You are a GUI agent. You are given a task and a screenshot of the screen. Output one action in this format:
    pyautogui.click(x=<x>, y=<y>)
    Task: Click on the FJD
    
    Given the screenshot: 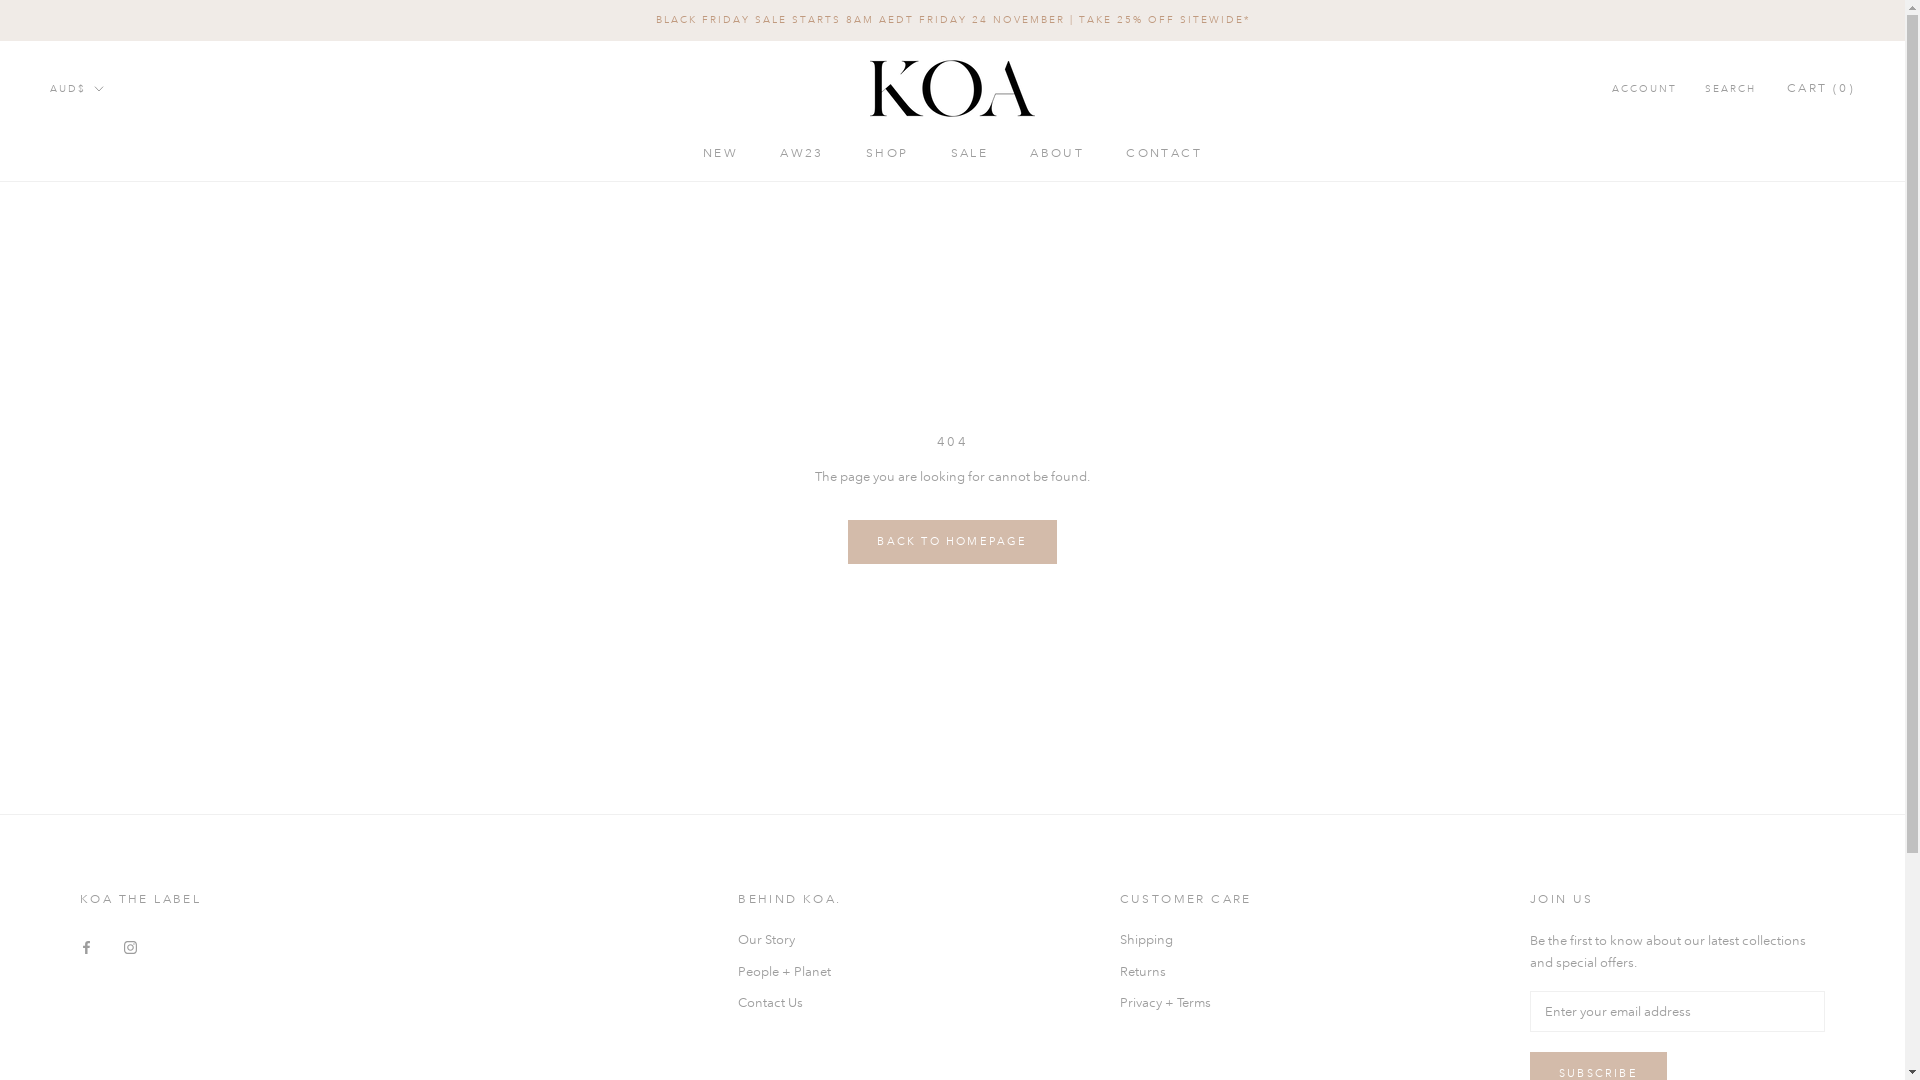 What is the action you would take?
    pyautogui.click(x=112, y=978)
    